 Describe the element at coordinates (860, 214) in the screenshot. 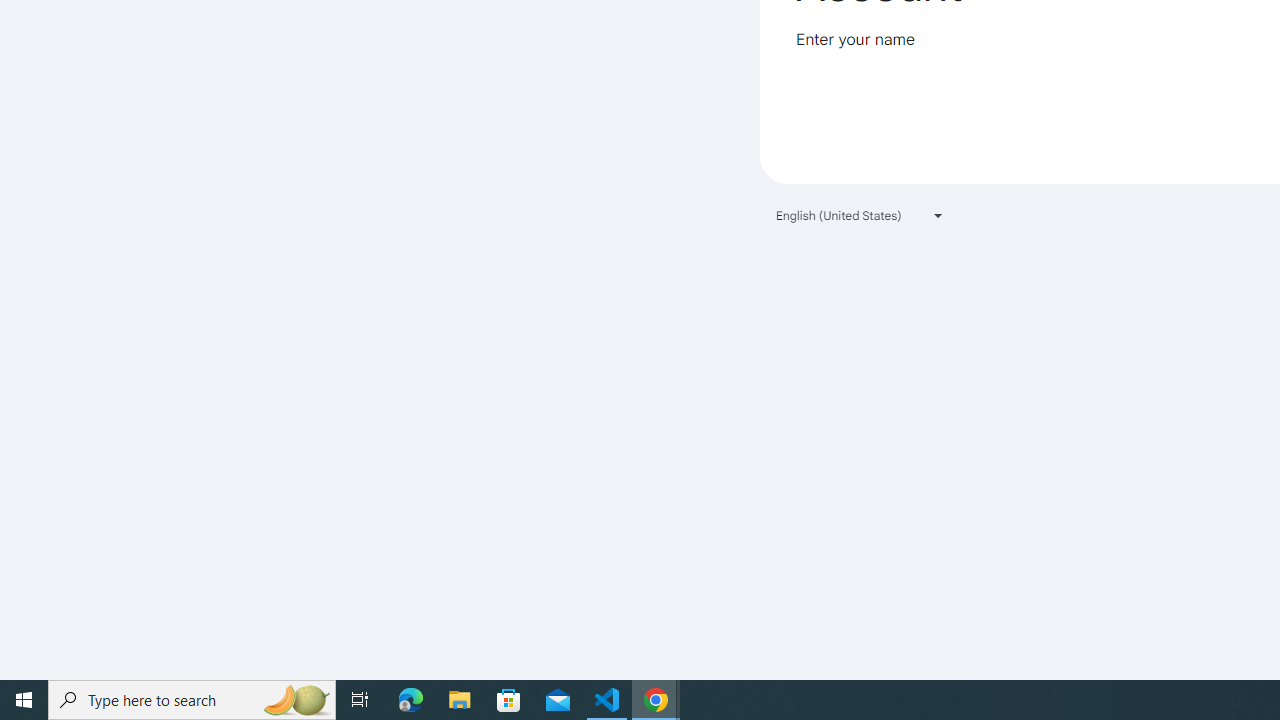

I see `English (United States)` at that location.